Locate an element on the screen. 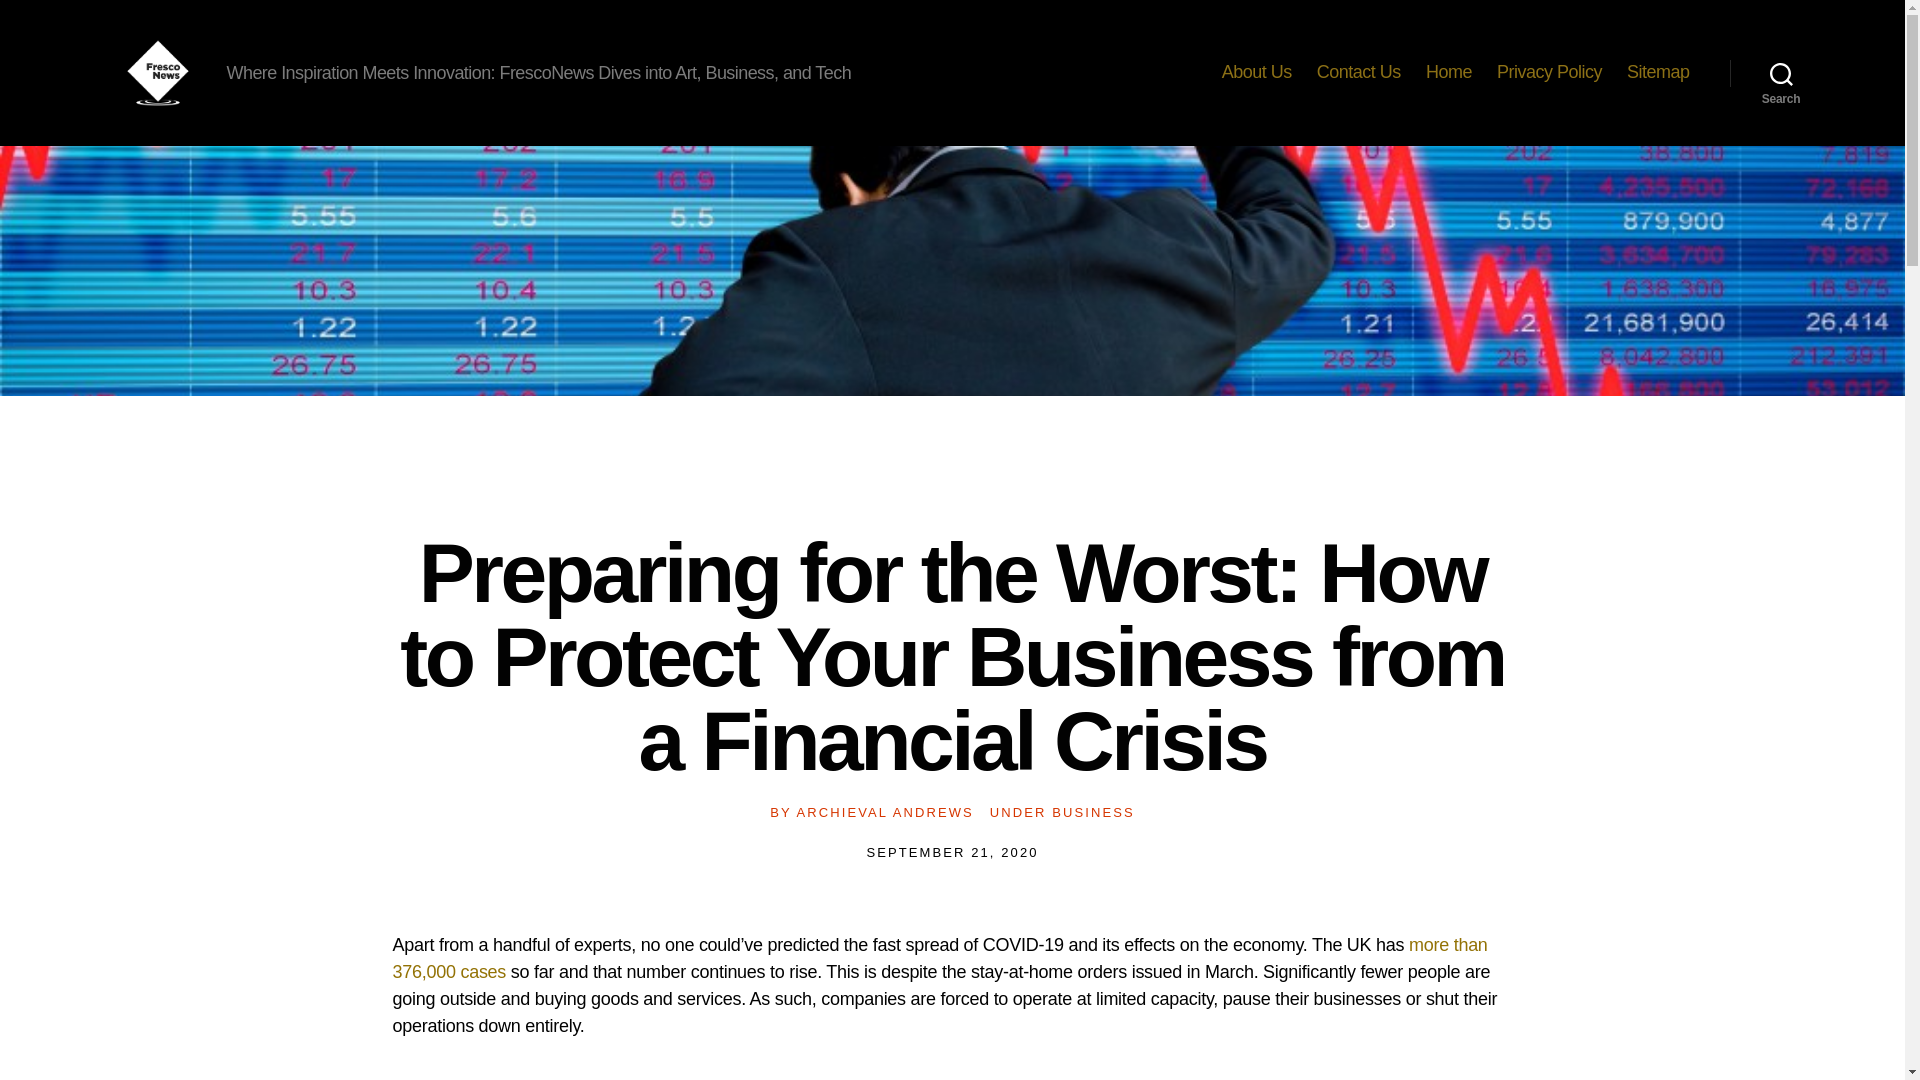  Sitemap is located at coordinates (1658, 72).